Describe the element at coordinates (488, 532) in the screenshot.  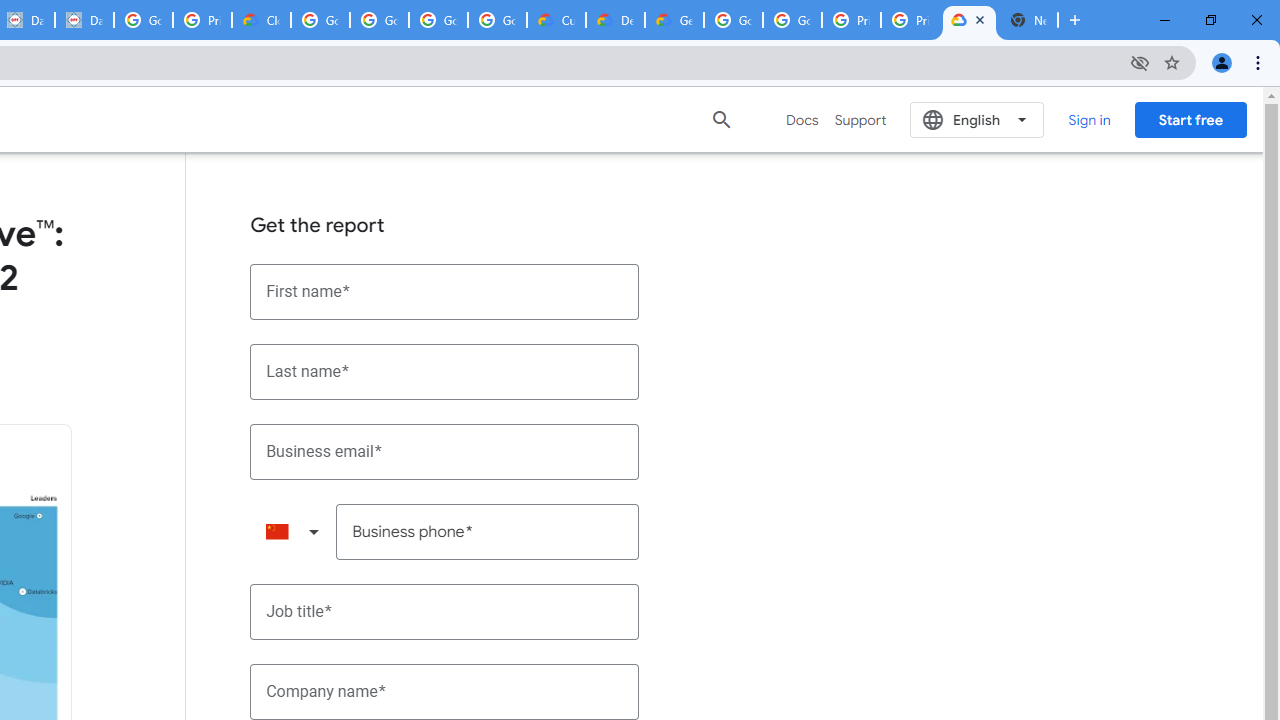
I see `Business phone*` at that location.